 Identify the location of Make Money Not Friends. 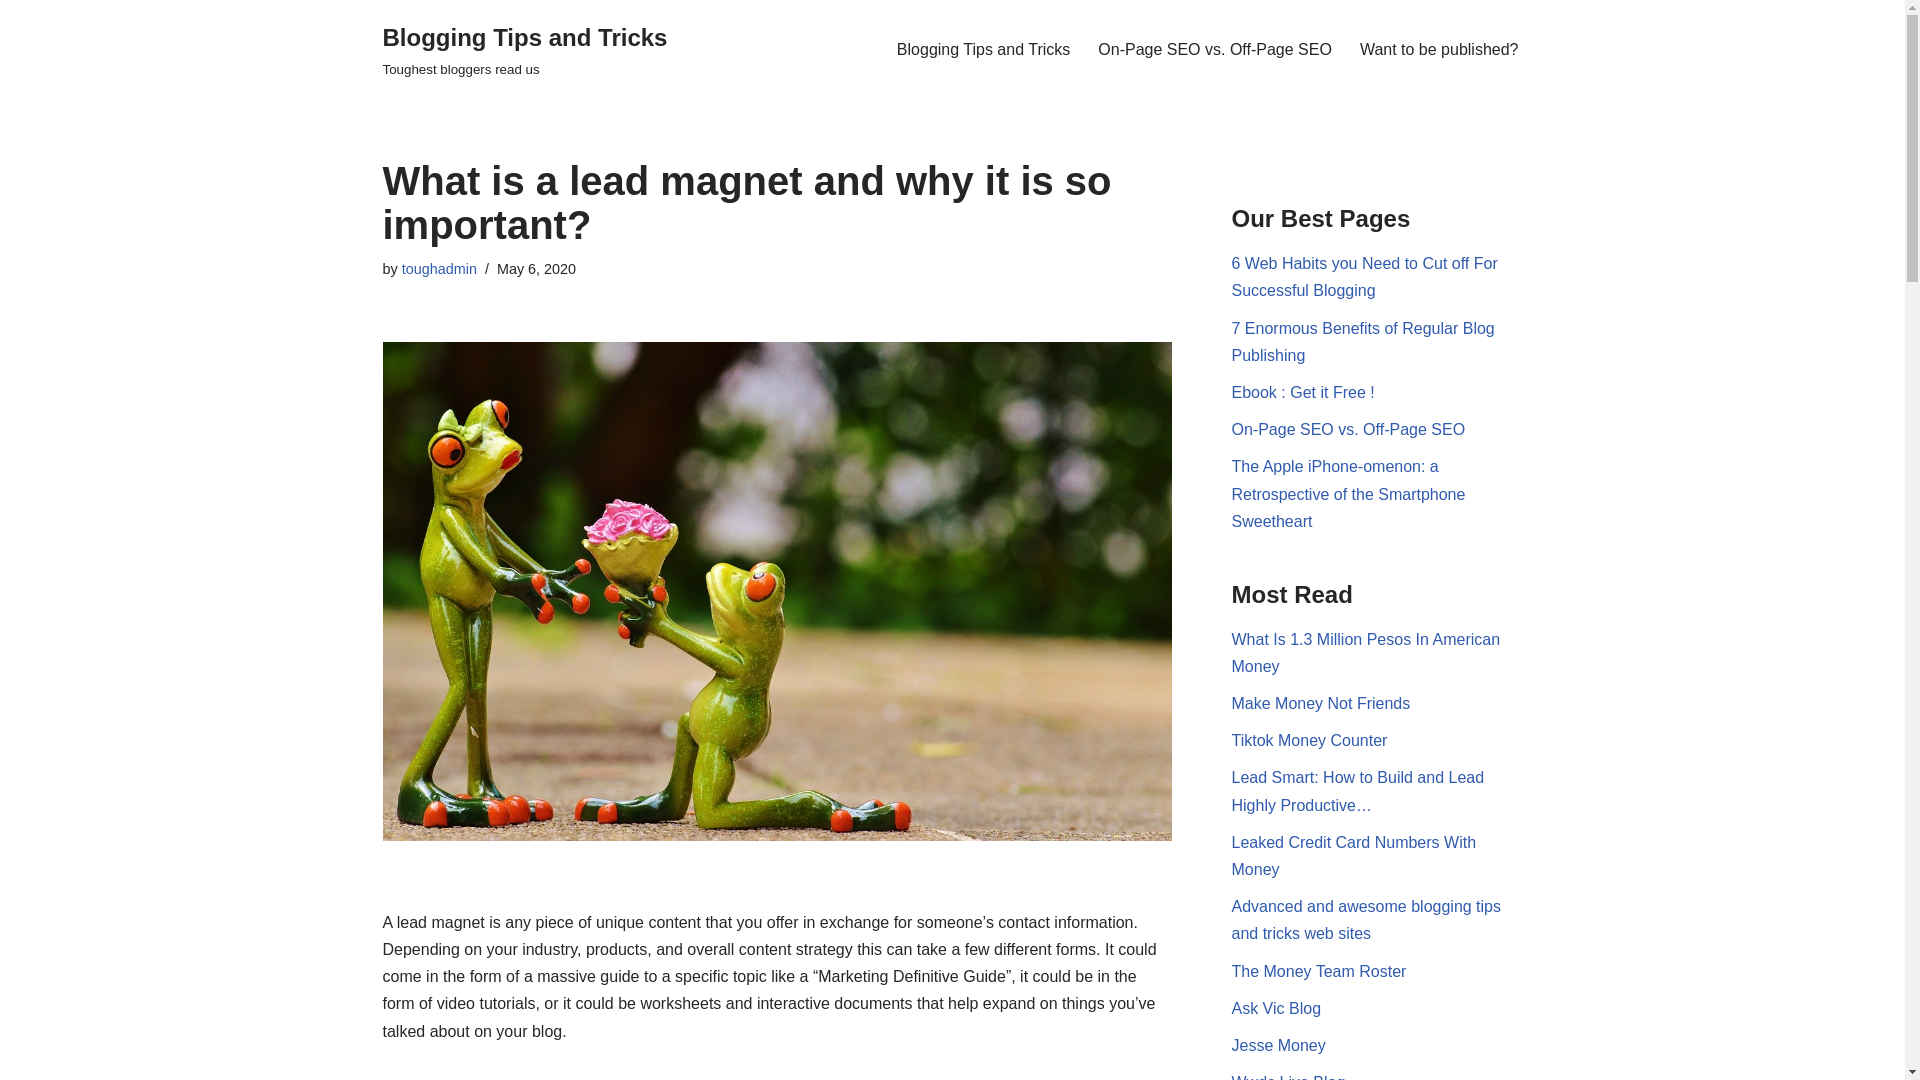
(1322, 703).